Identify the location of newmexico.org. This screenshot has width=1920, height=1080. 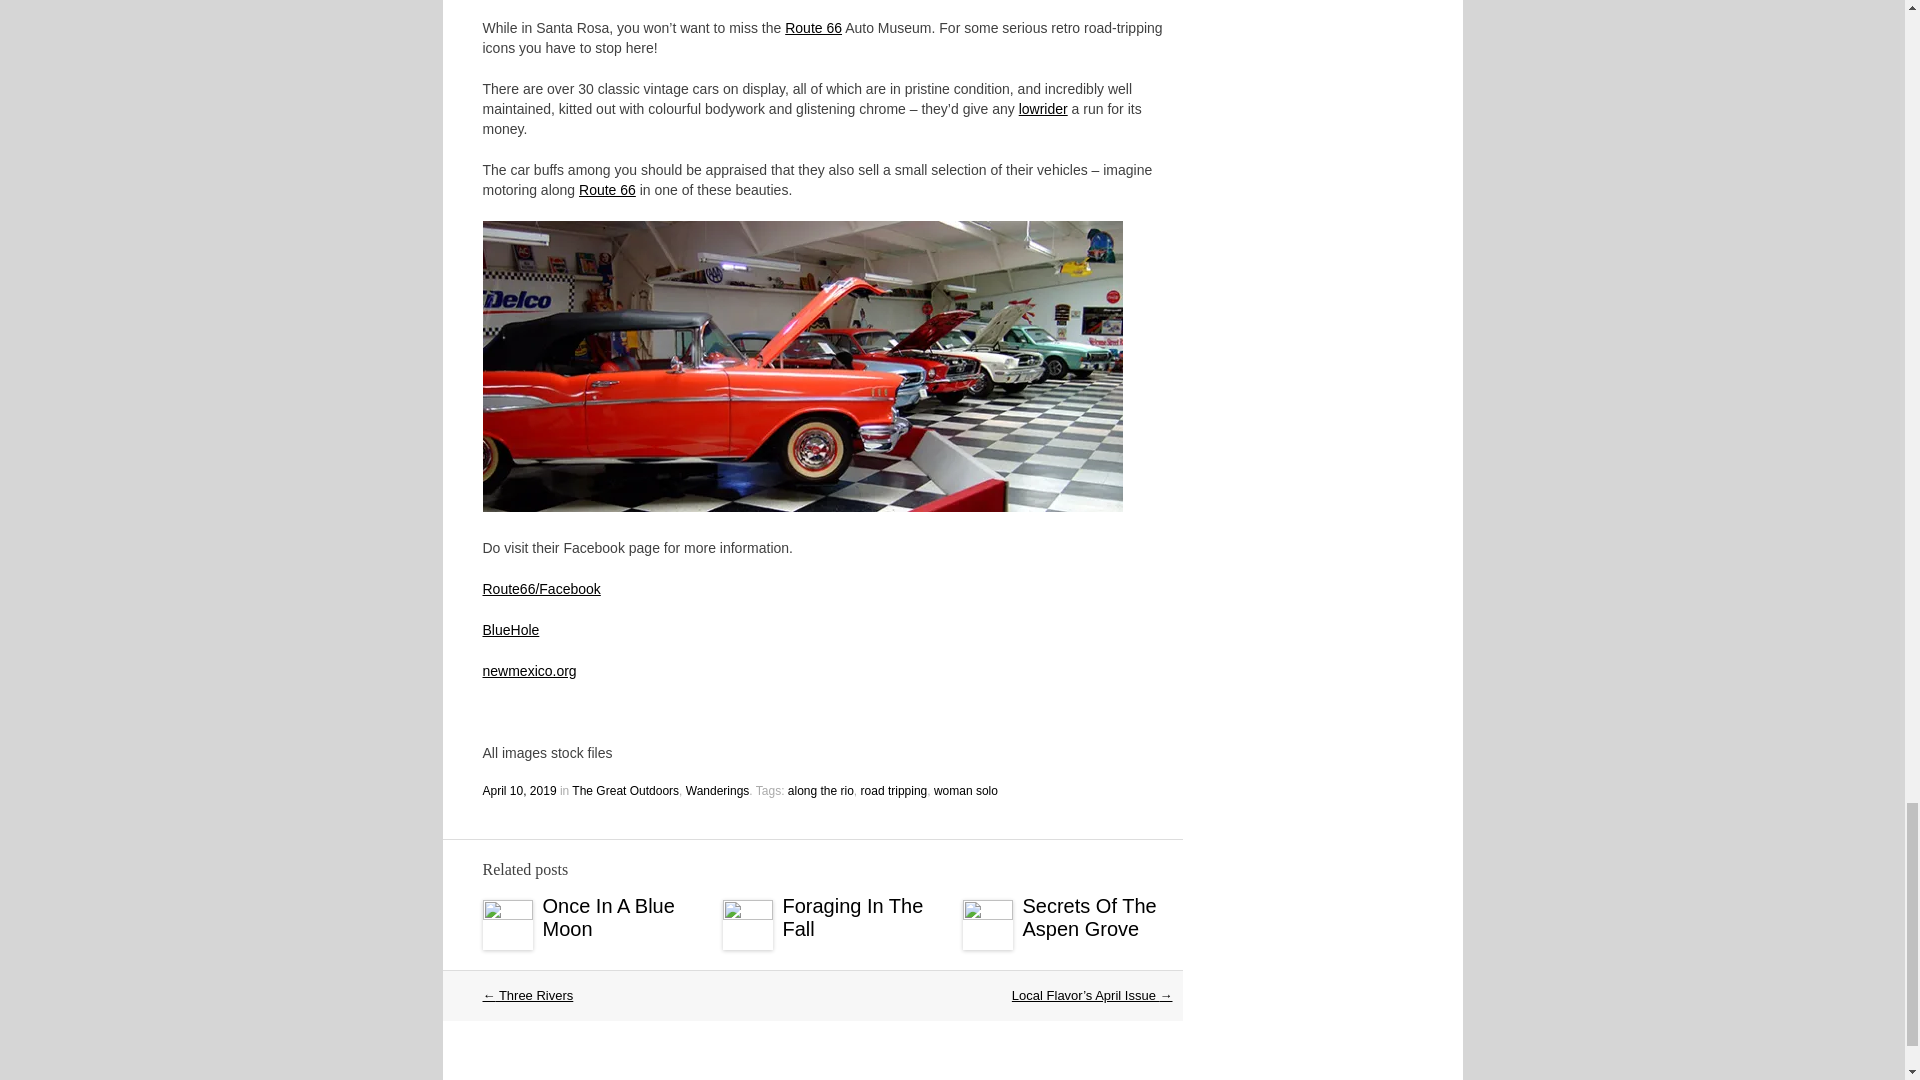
(528, 671).